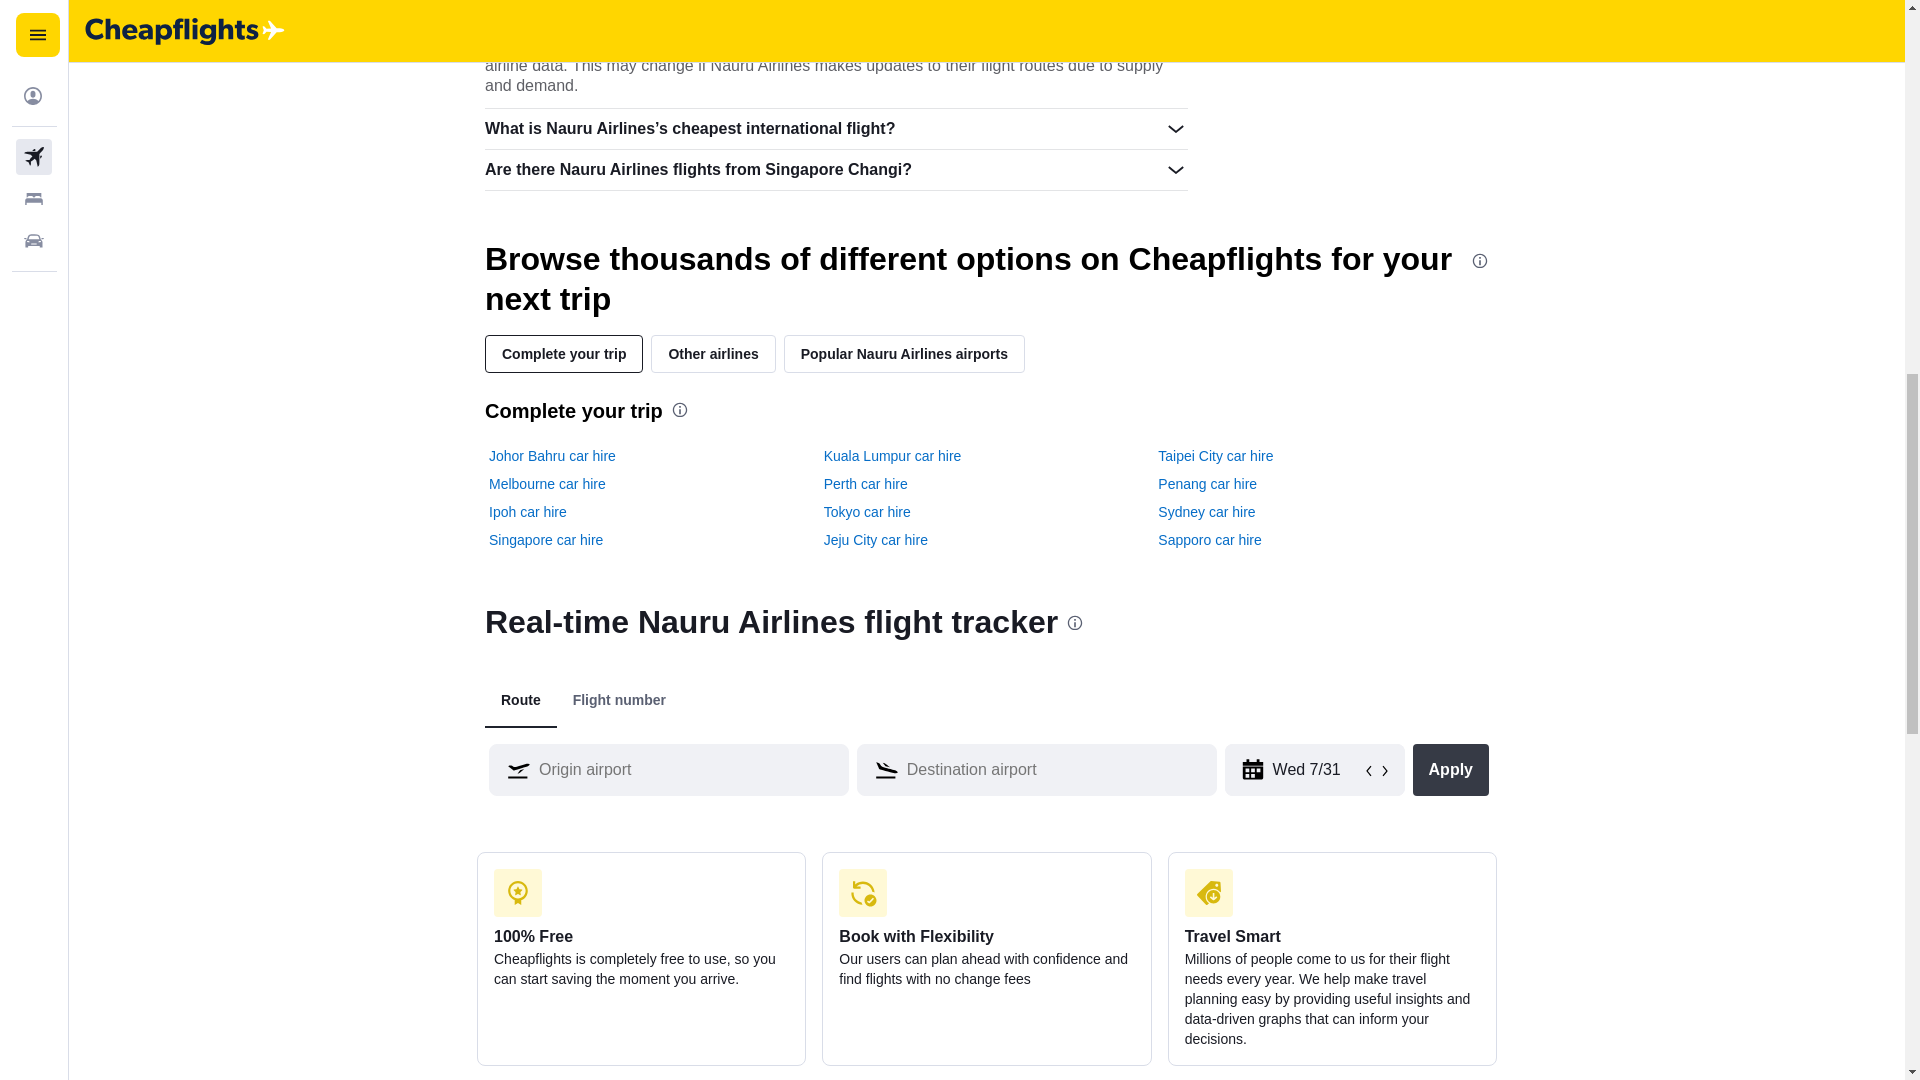 Image resolution: width=1920 pixels, height=1080 pixels. Describe the element at coordinates (1214, 456) in the screenshot. I see `Taipei City car hire` at that location.